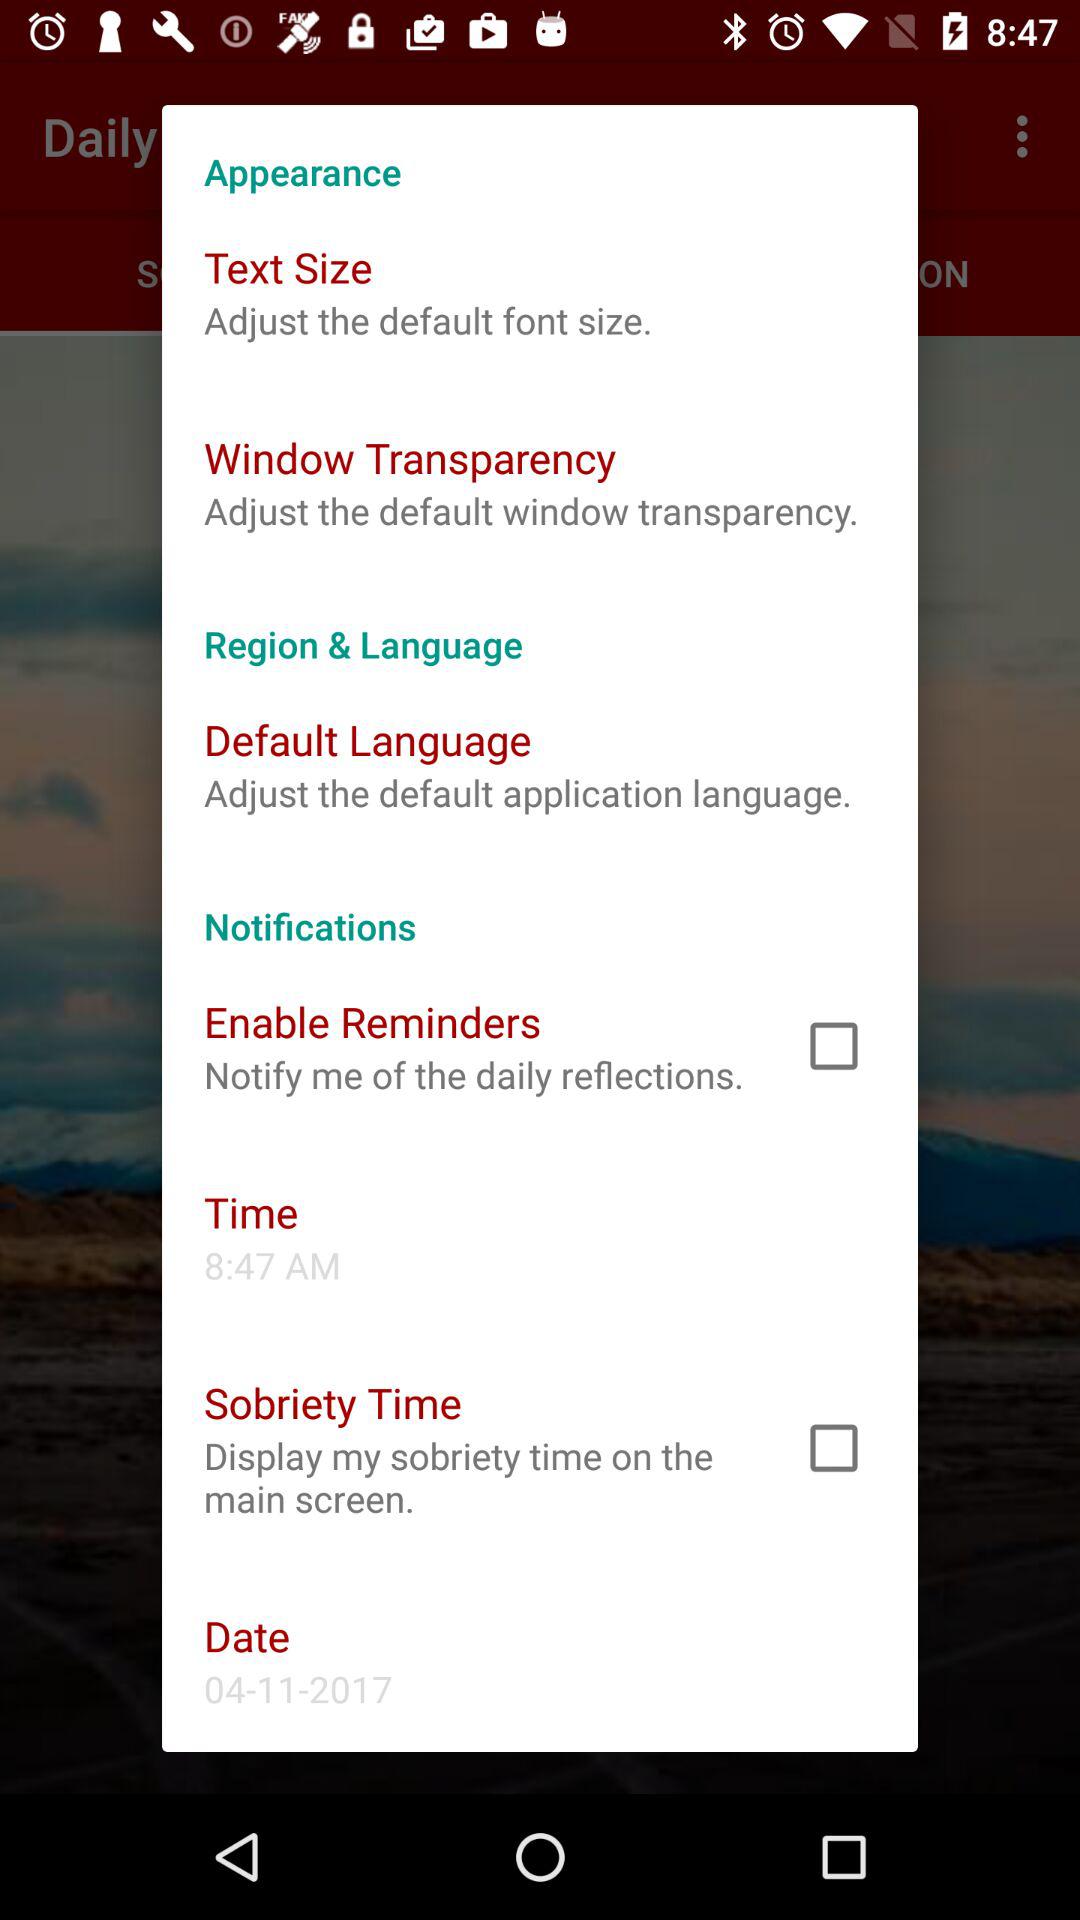 This screenshot has height=1920, width=1080. I want to click on choose the display my sobriety, so click(476, 1477).